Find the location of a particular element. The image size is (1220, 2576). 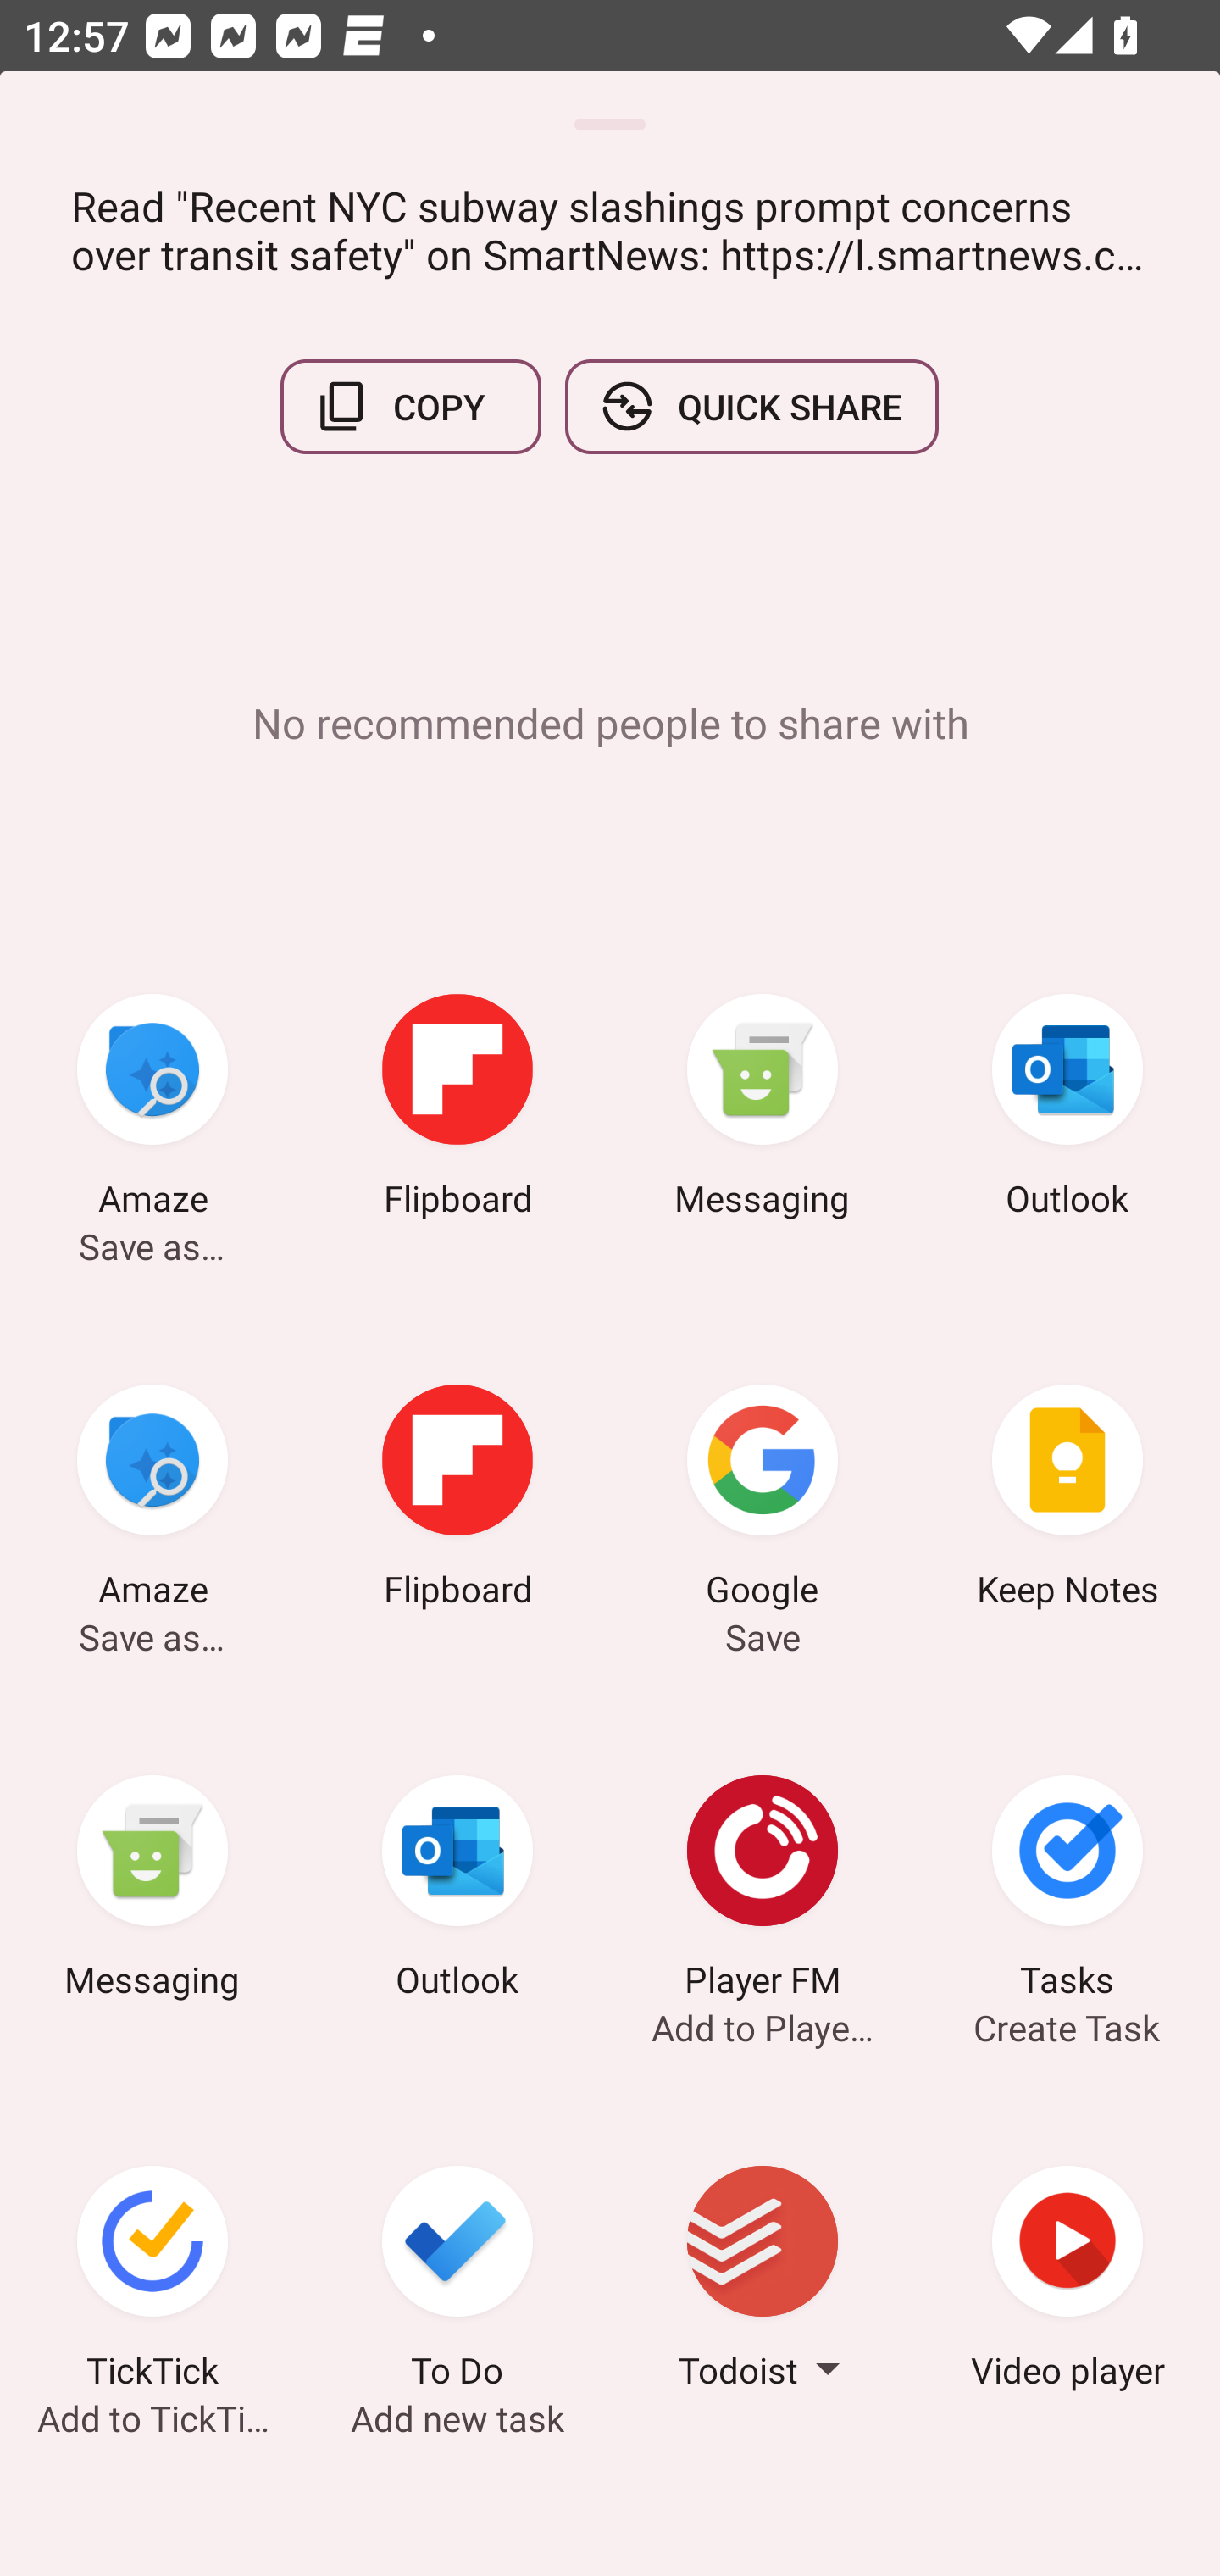

Todoist is located at coordinates (762, 2282).